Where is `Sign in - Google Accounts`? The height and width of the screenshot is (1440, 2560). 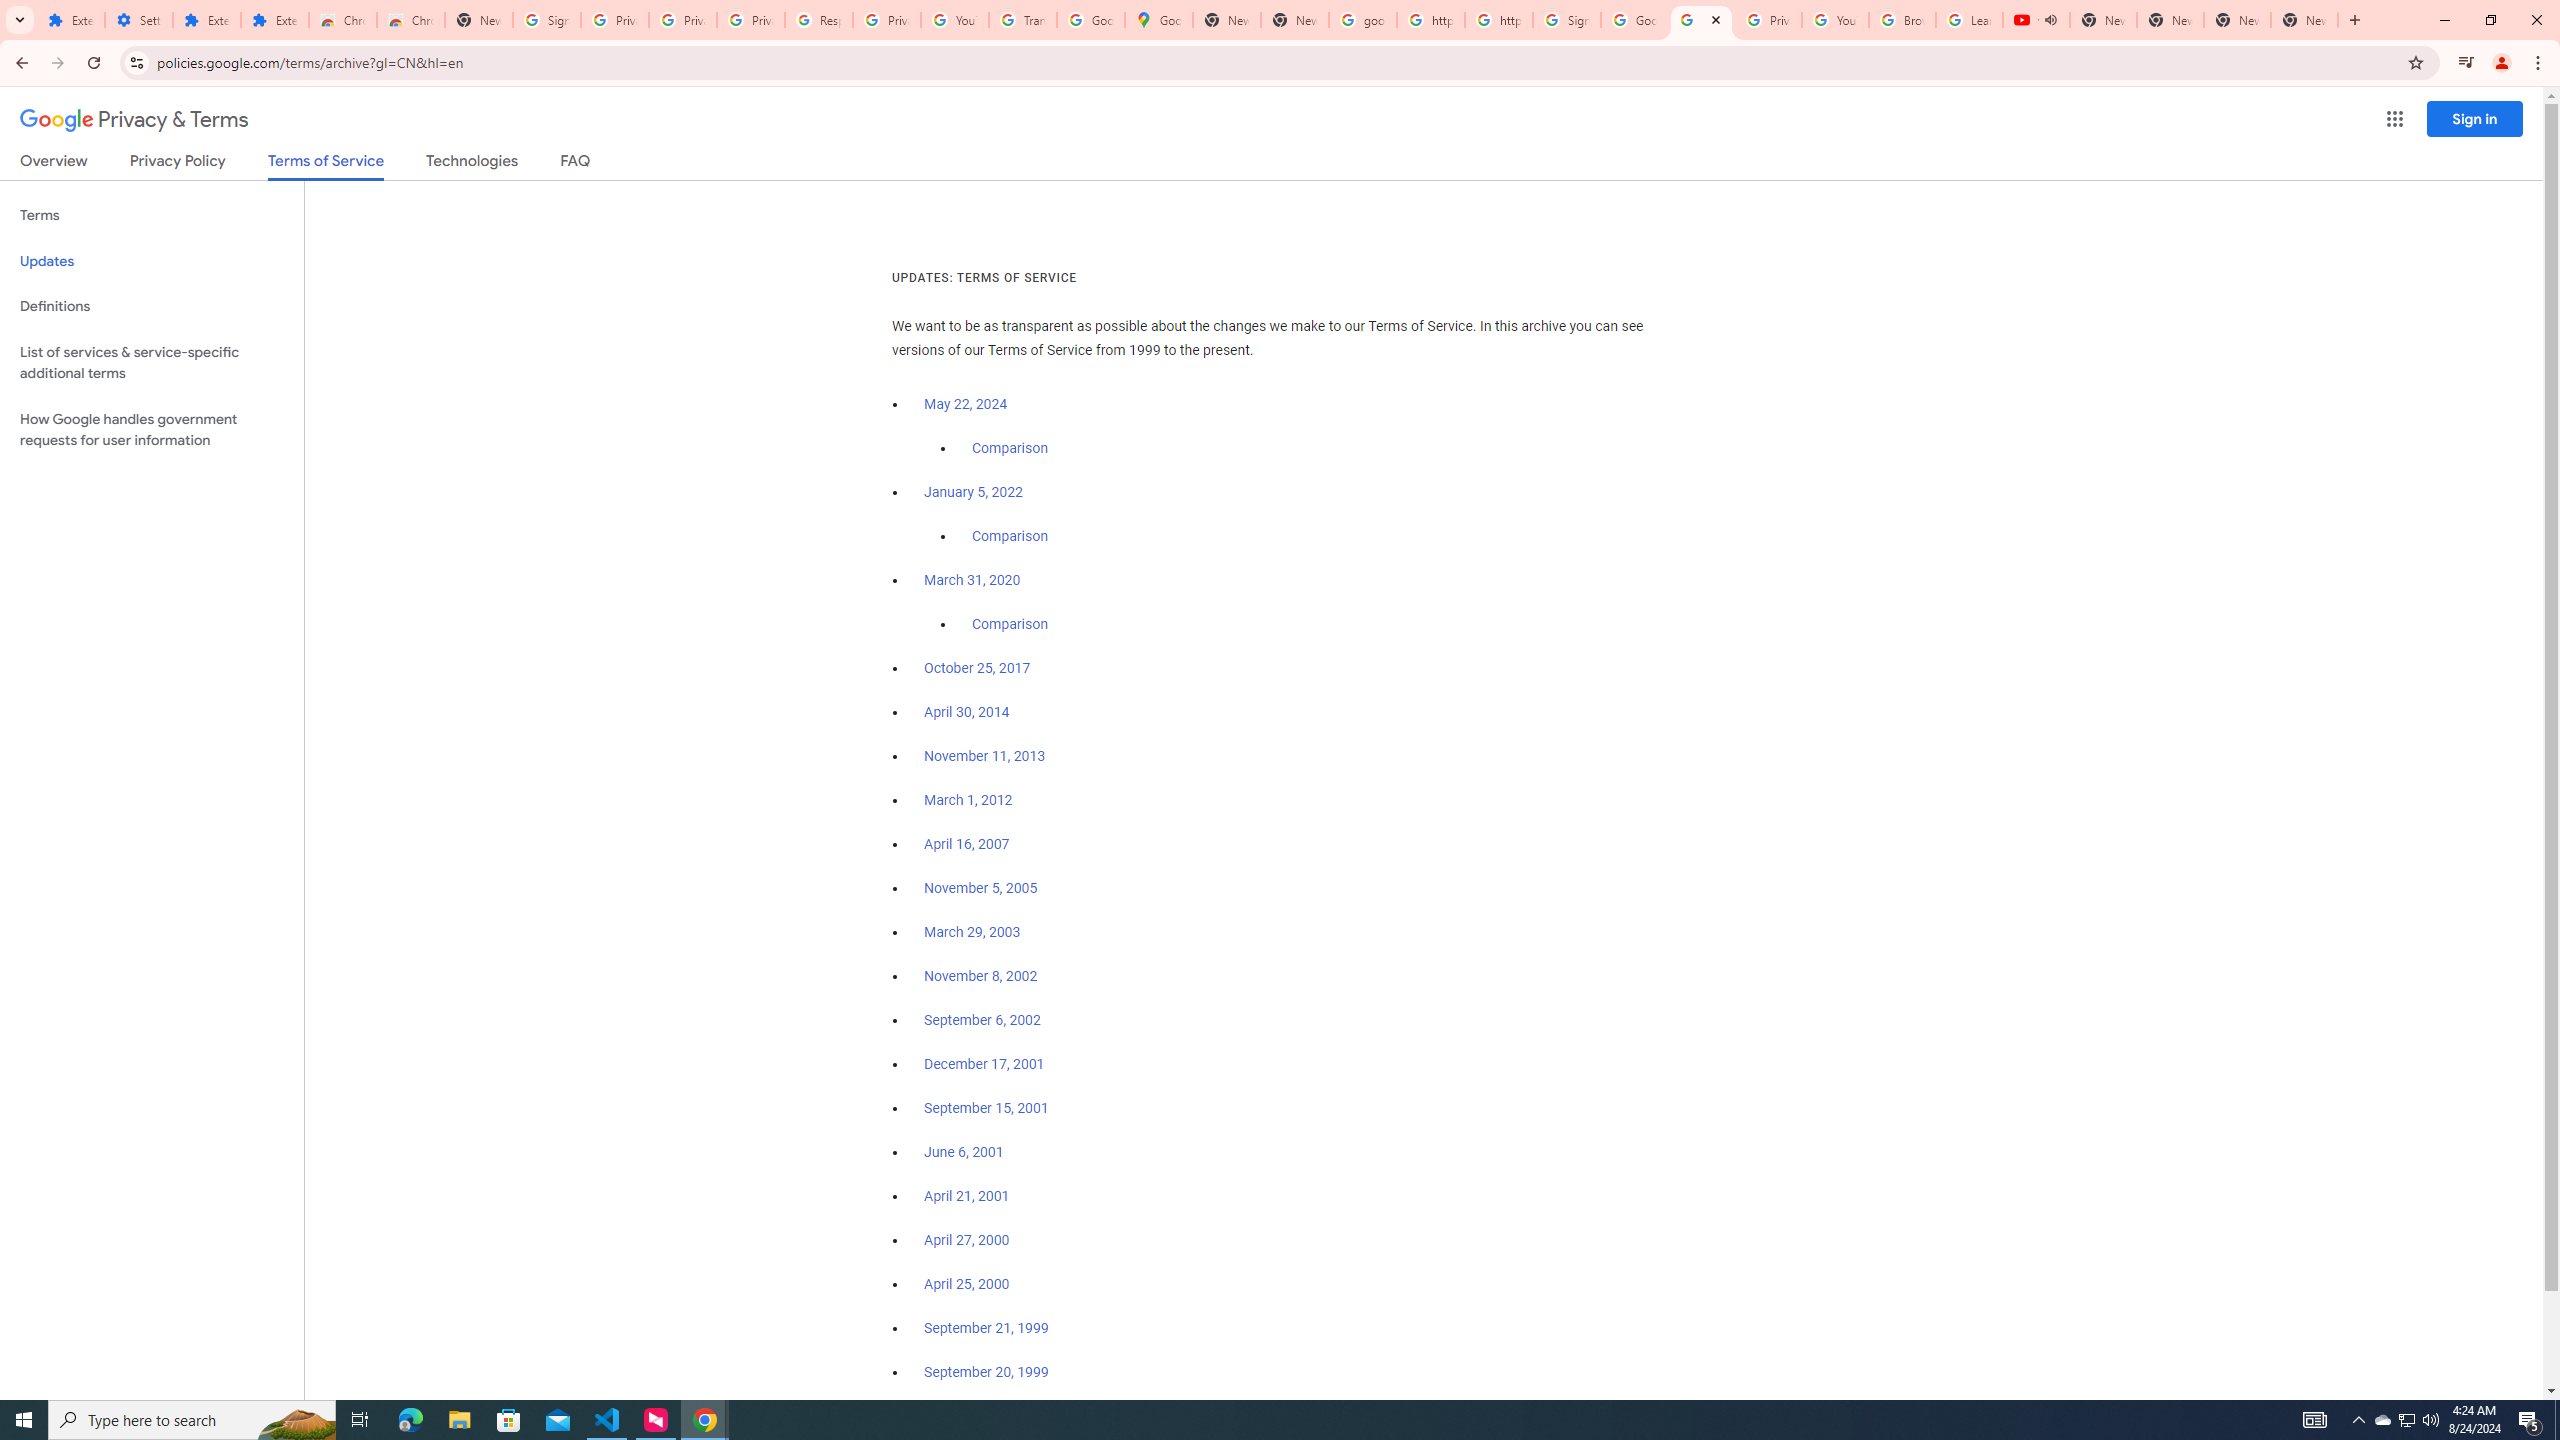
Sign in - Google Accounts is located at coordinates (546, 20).